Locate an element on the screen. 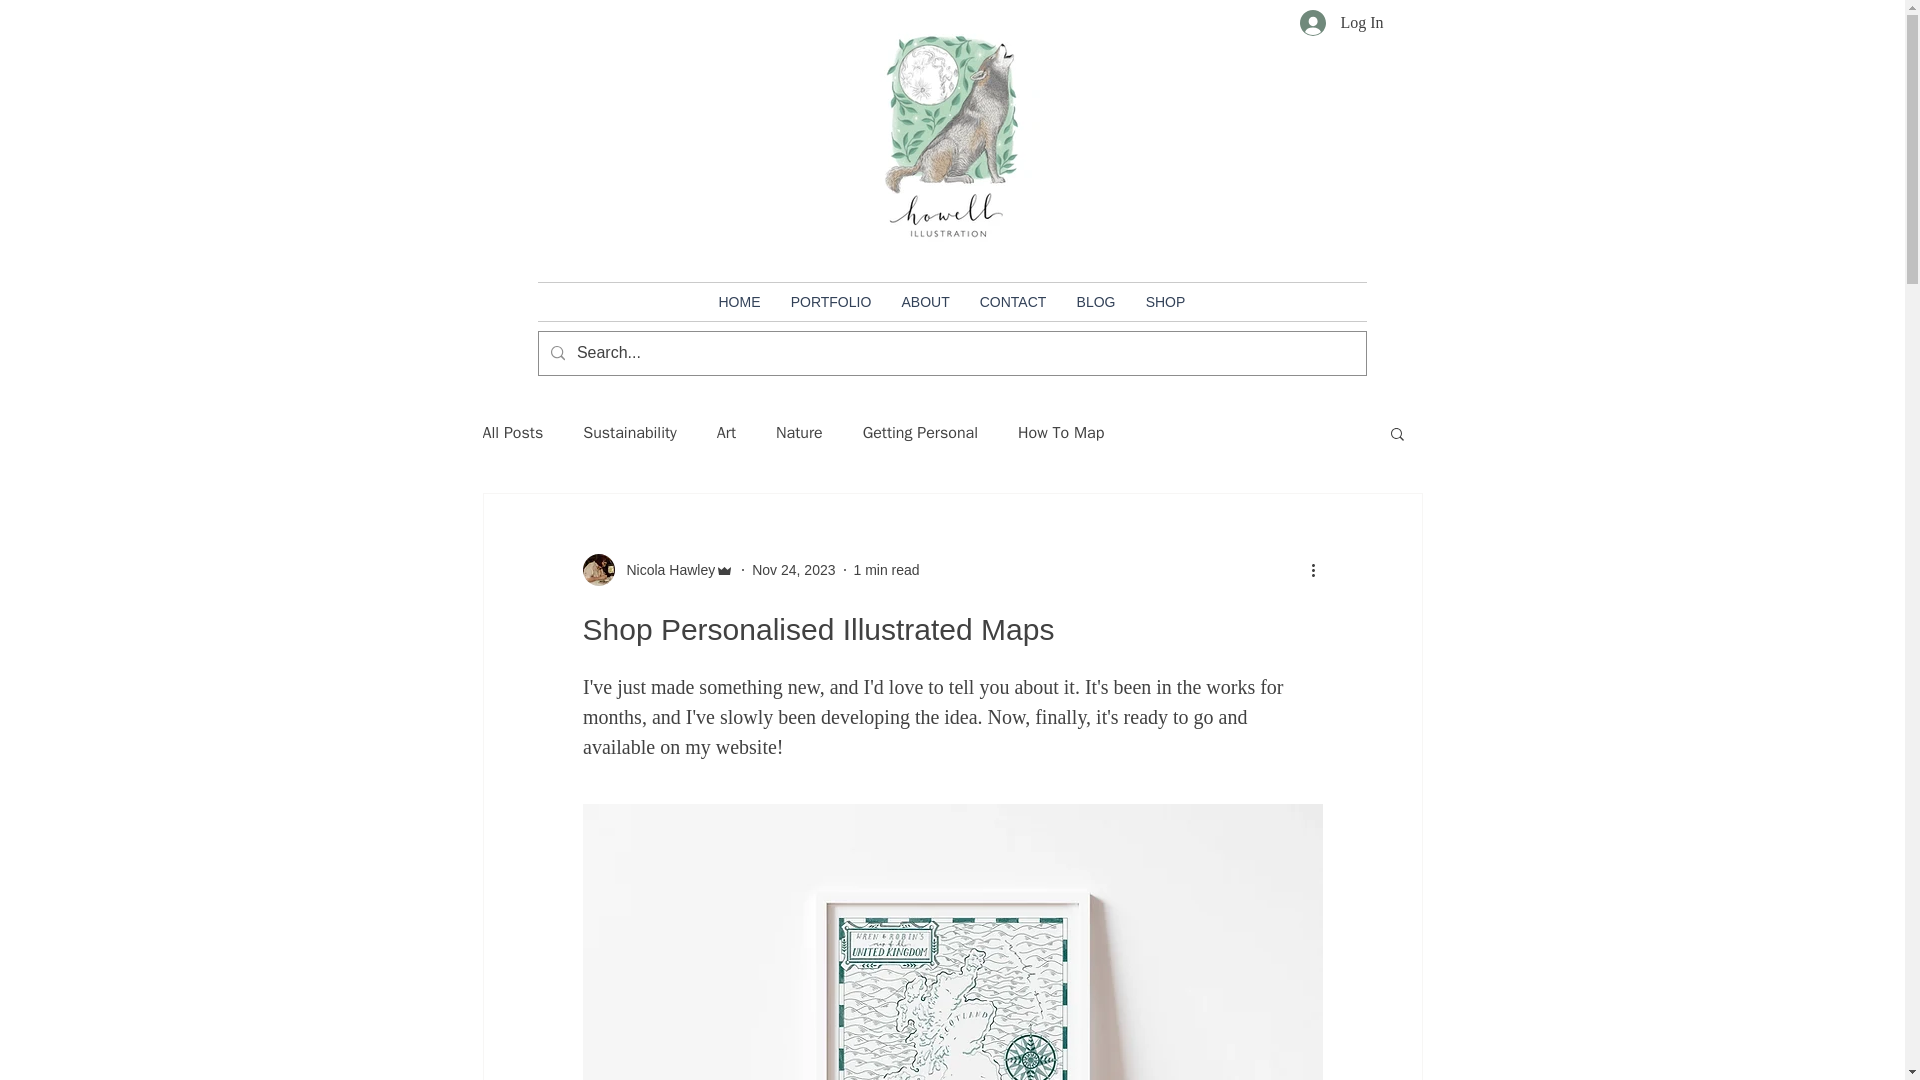  BLOG is located at coordinates (1096, 301).